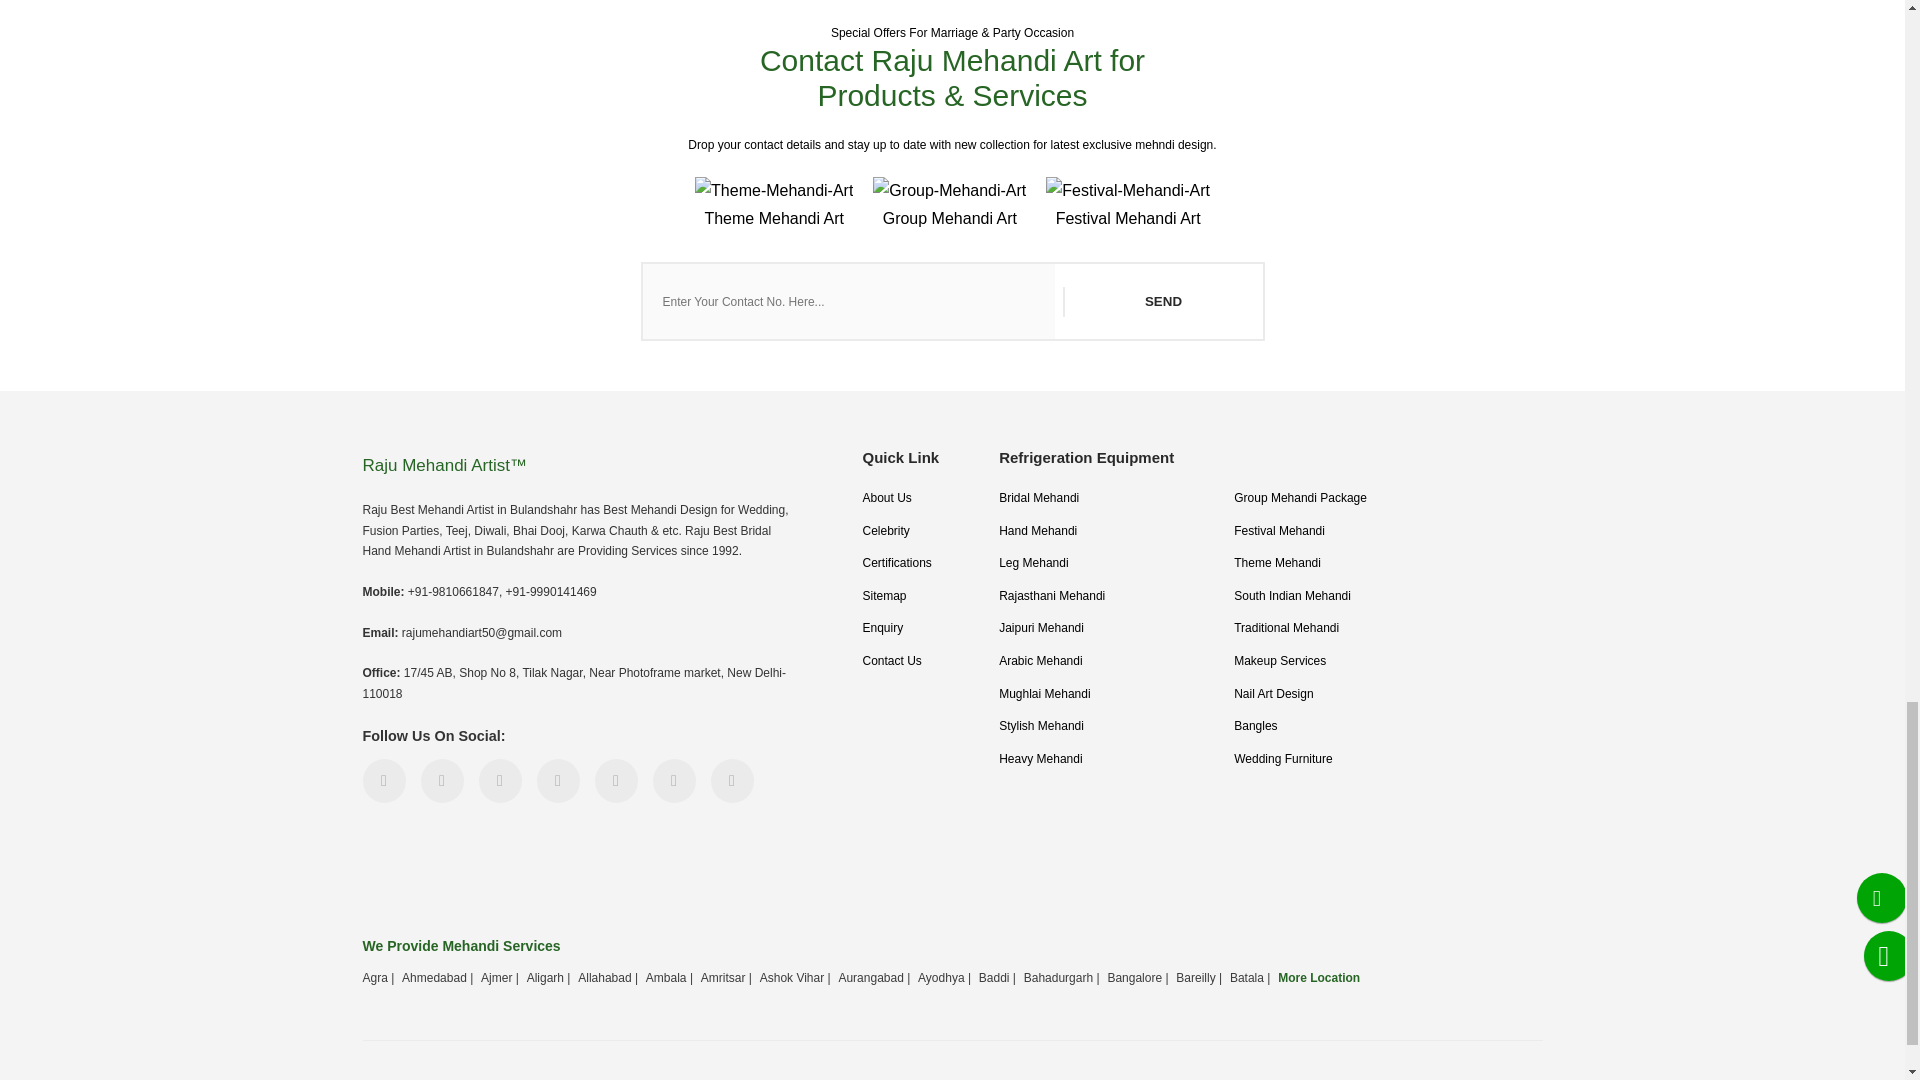  Describe the element at coordinates (774, 207) in the screenshot. I see `Theme Mehandi Art` at that location.